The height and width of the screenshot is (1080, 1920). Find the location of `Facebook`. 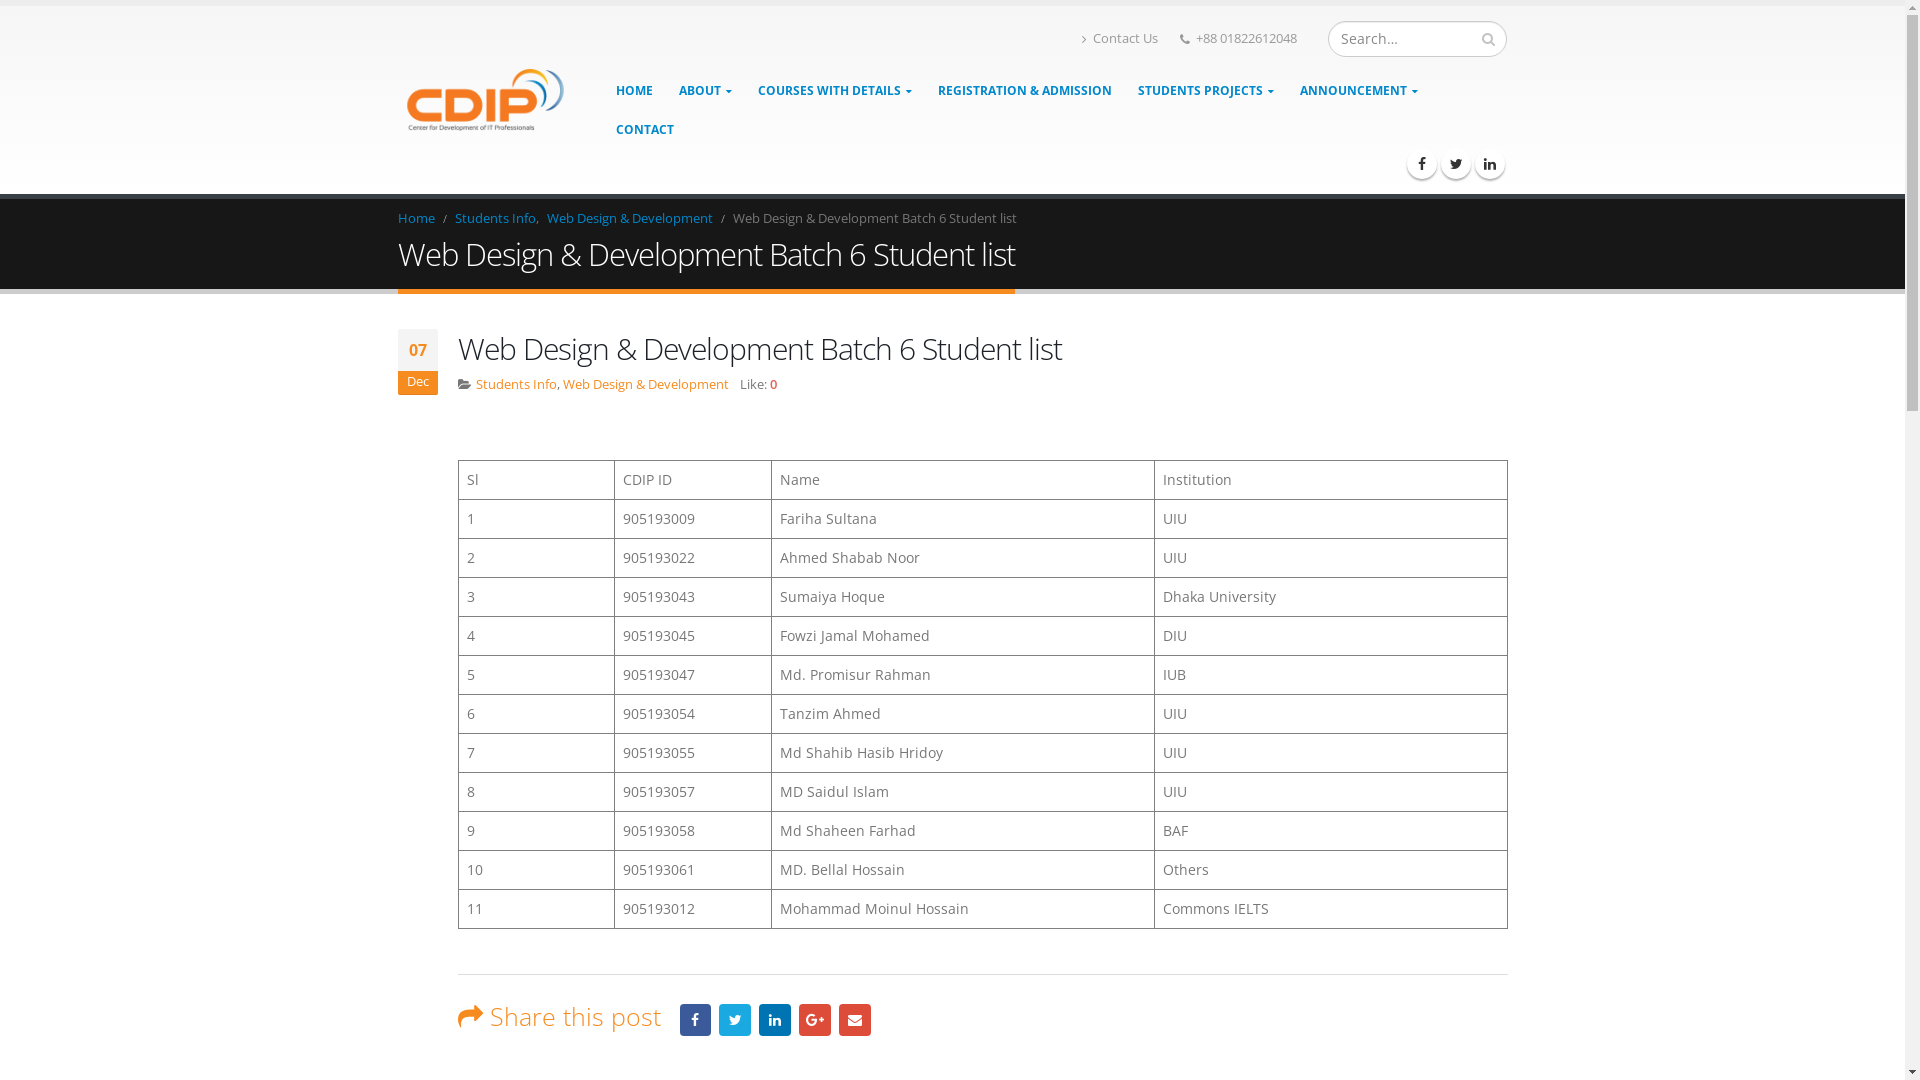

Facebook is located at coordinates (1422, 164).